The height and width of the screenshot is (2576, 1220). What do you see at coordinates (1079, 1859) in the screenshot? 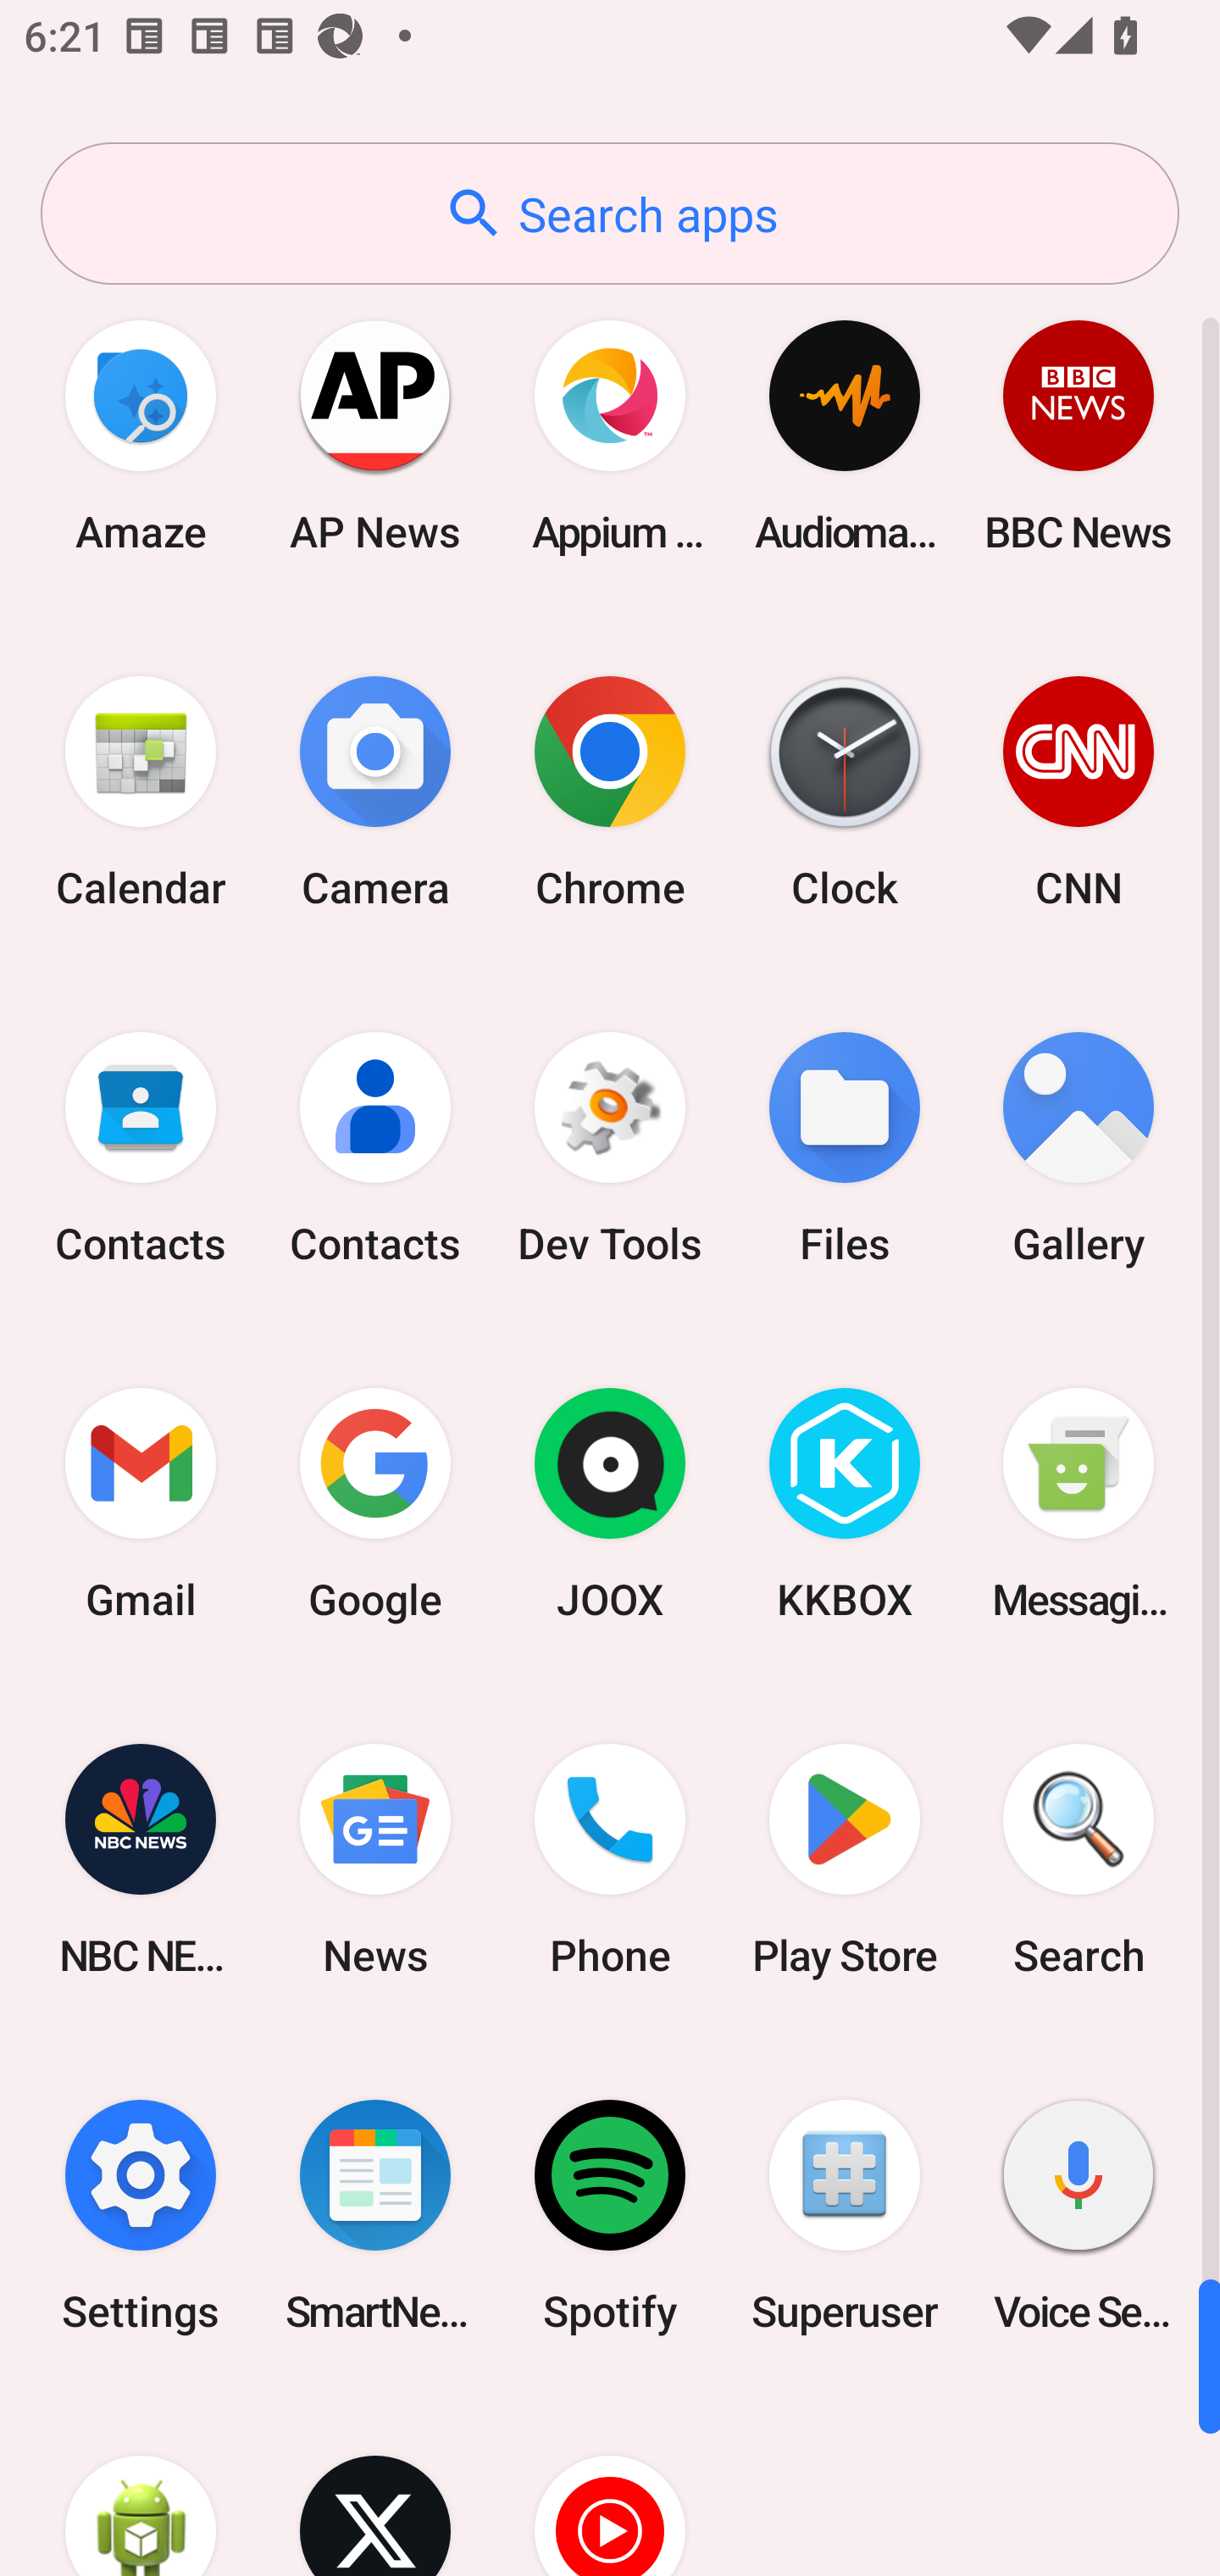
I see `Search` at bounding box center [1079, 1859].